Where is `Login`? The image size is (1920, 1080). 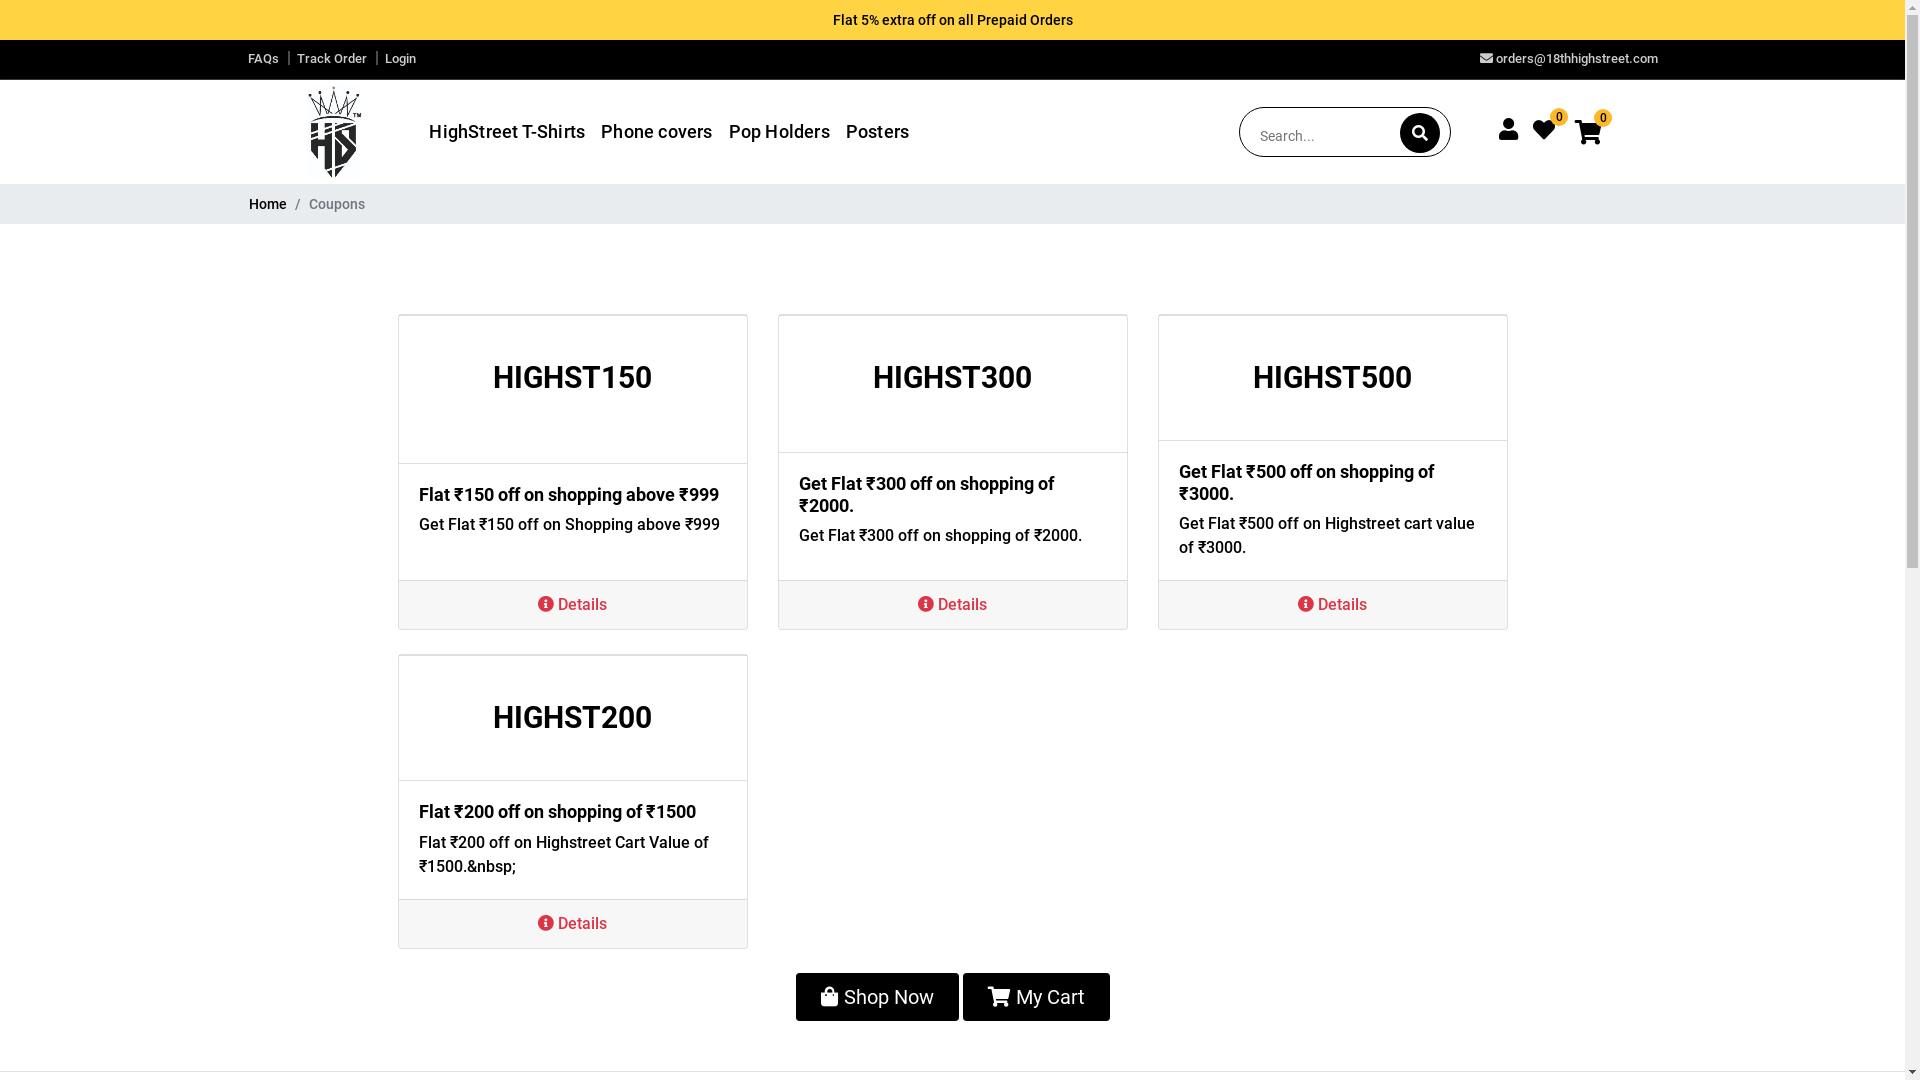
Login is located at coordinates (400, 58).